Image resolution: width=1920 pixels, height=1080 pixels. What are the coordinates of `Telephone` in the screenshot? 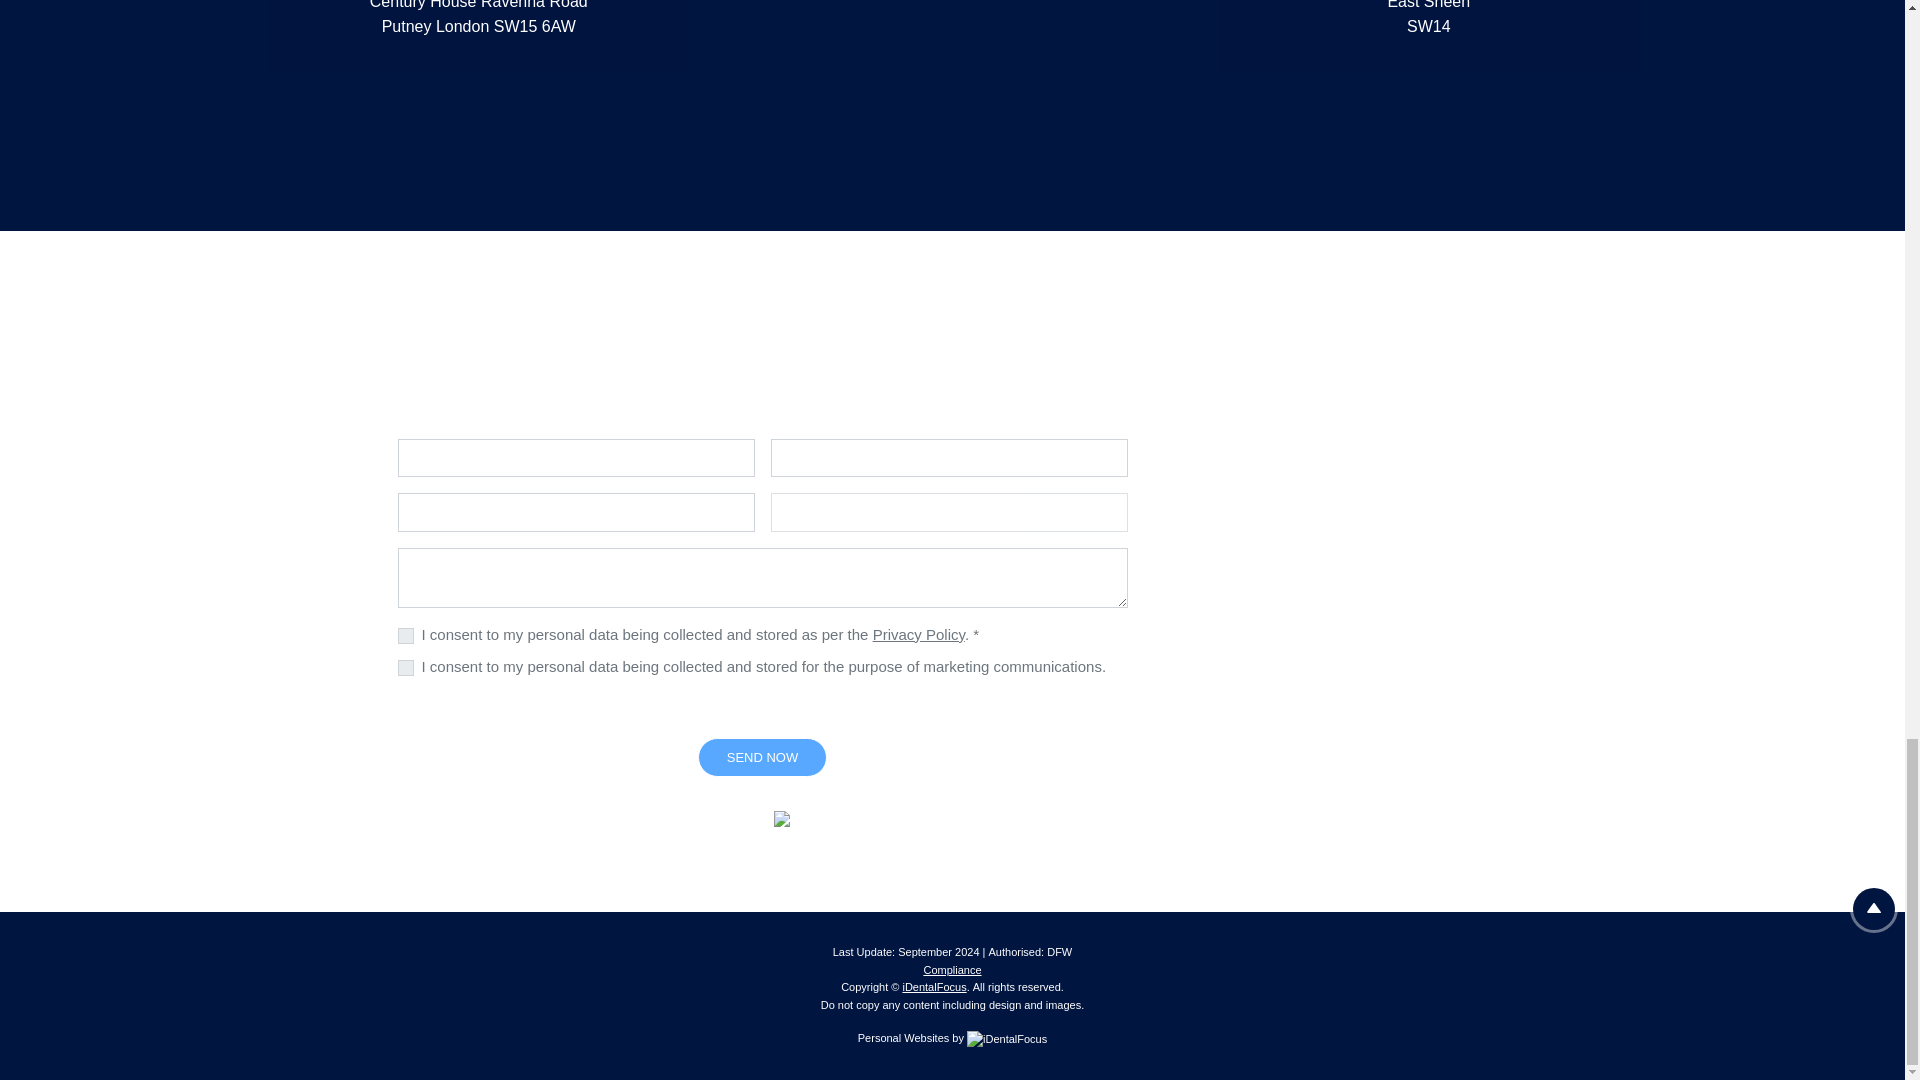 It's located at (948, 458).